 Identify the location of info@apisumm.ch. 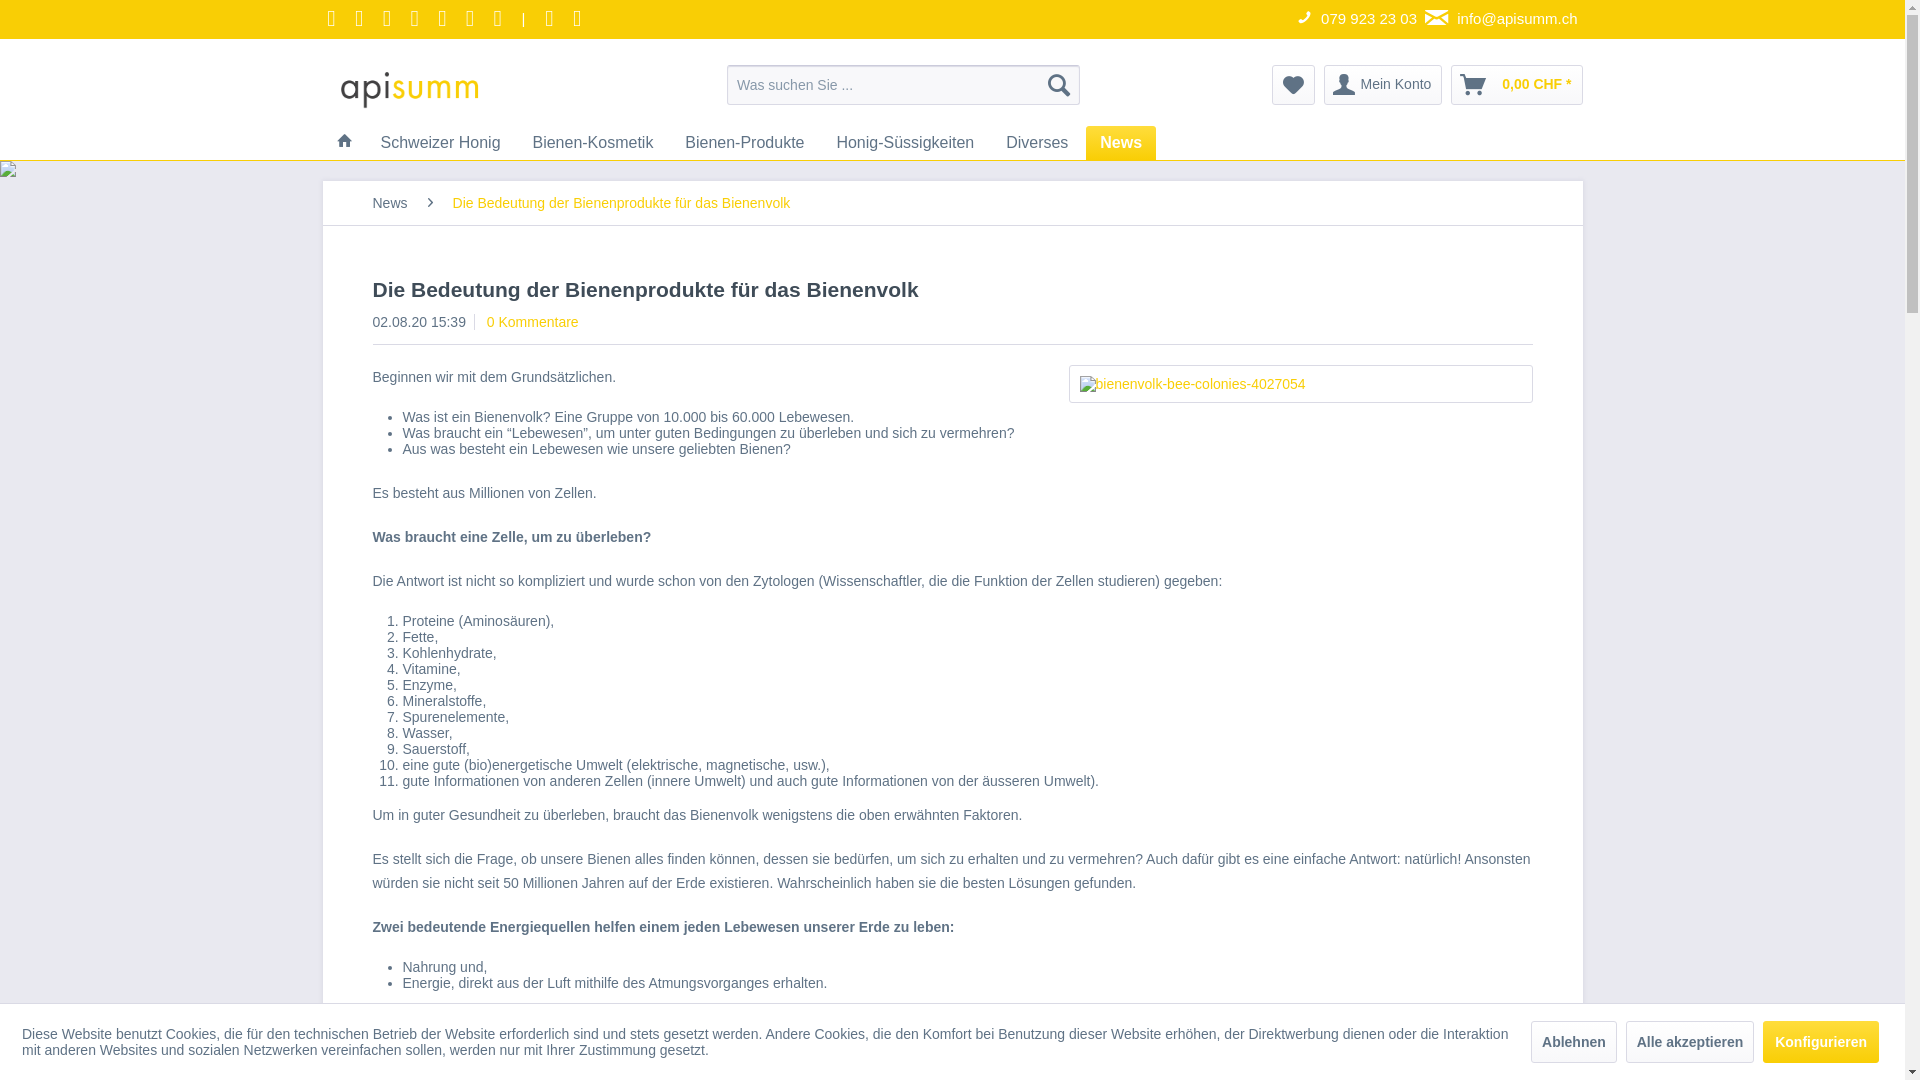
(1504, 20).